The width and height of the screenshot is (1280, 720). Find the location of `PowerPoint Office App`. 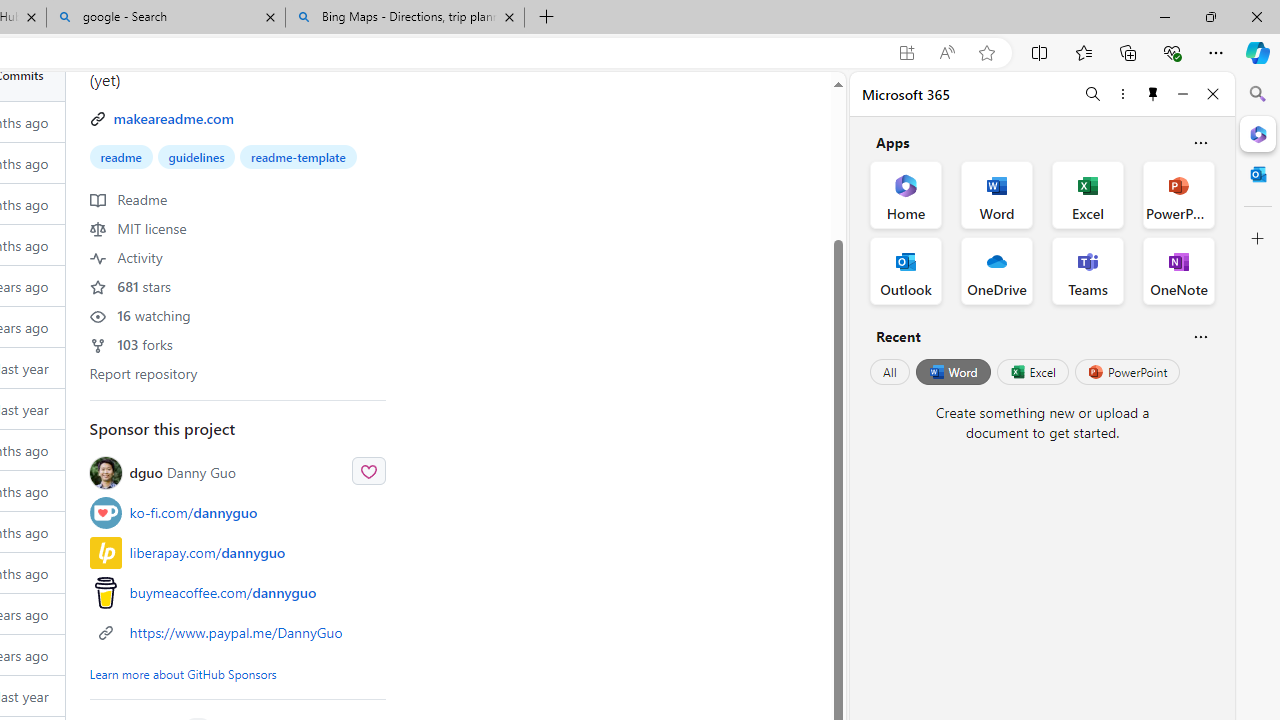

PowerPoint Office App is located at coordinates (1178, 194).